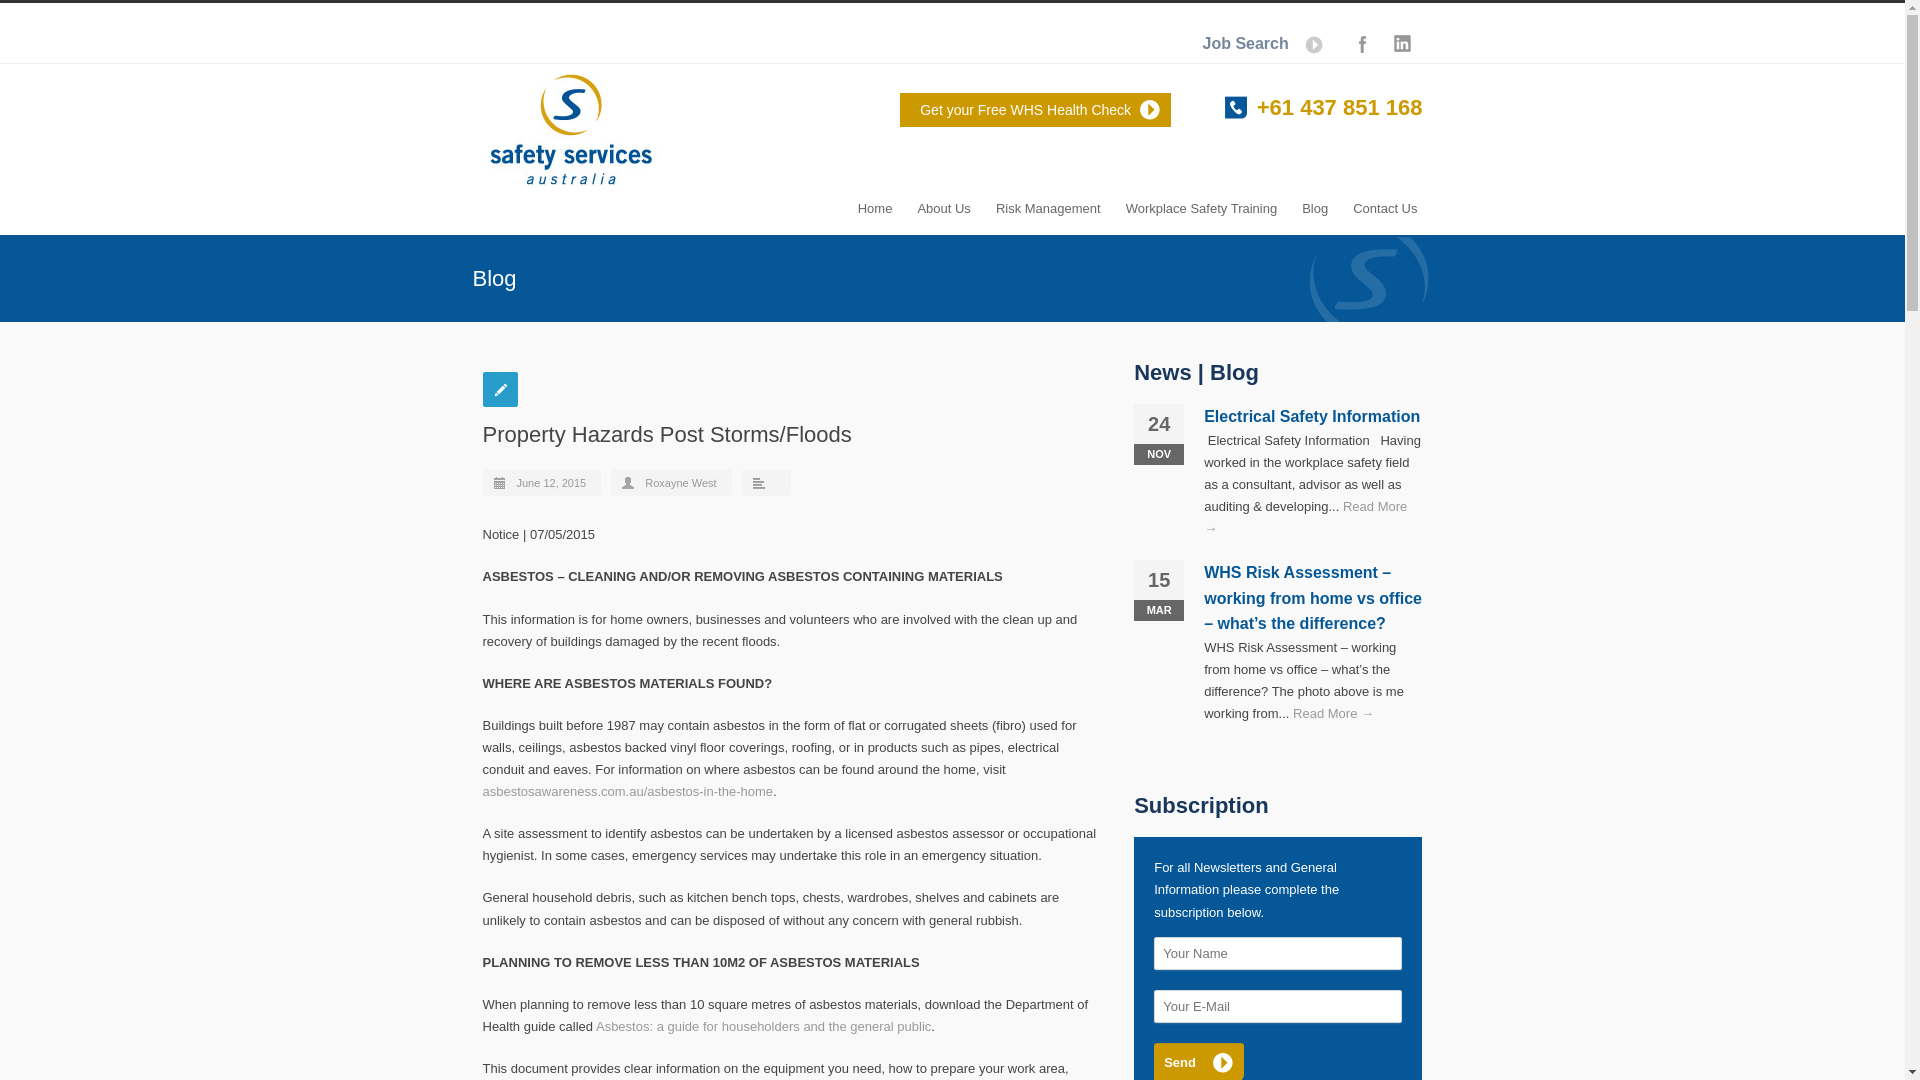  I want to click on Job Search, so click(1272, 43).